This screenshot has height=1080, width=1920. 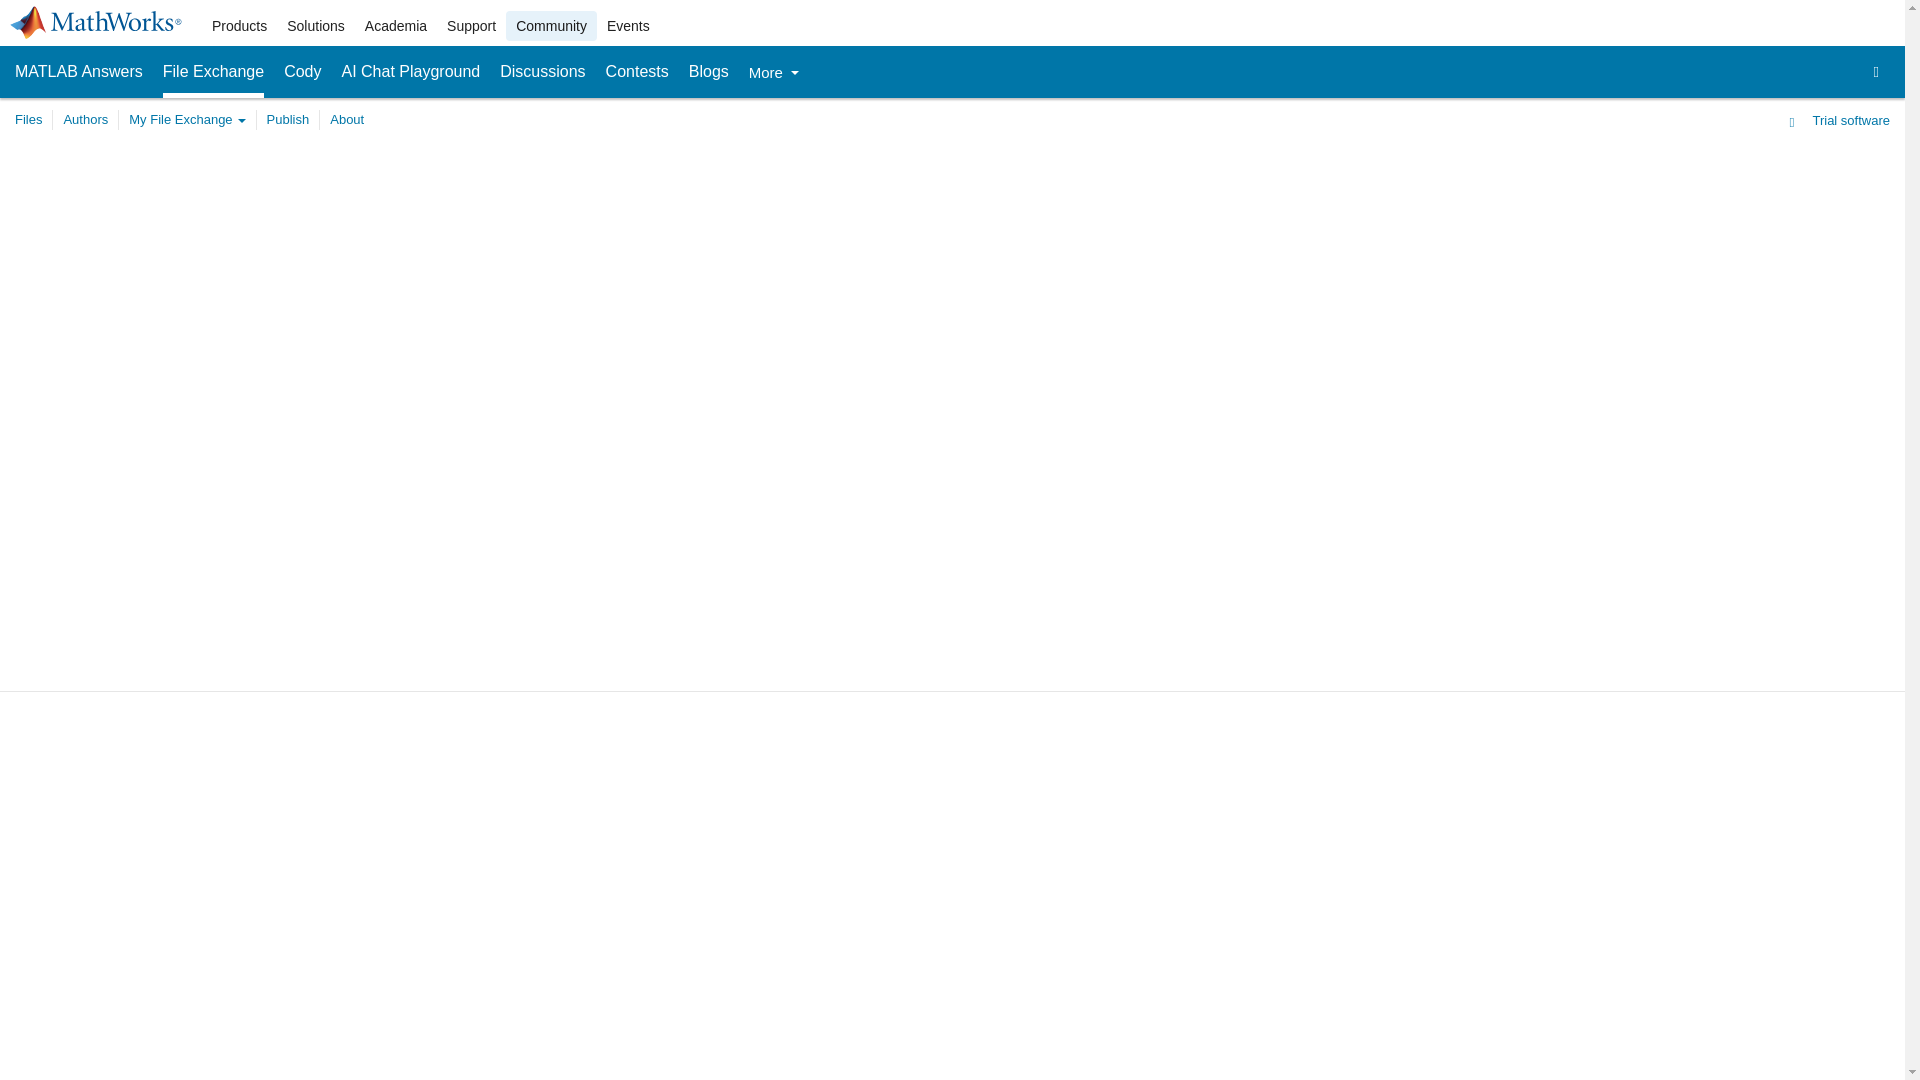 I want to click on Products, so click(x=238, y=26).